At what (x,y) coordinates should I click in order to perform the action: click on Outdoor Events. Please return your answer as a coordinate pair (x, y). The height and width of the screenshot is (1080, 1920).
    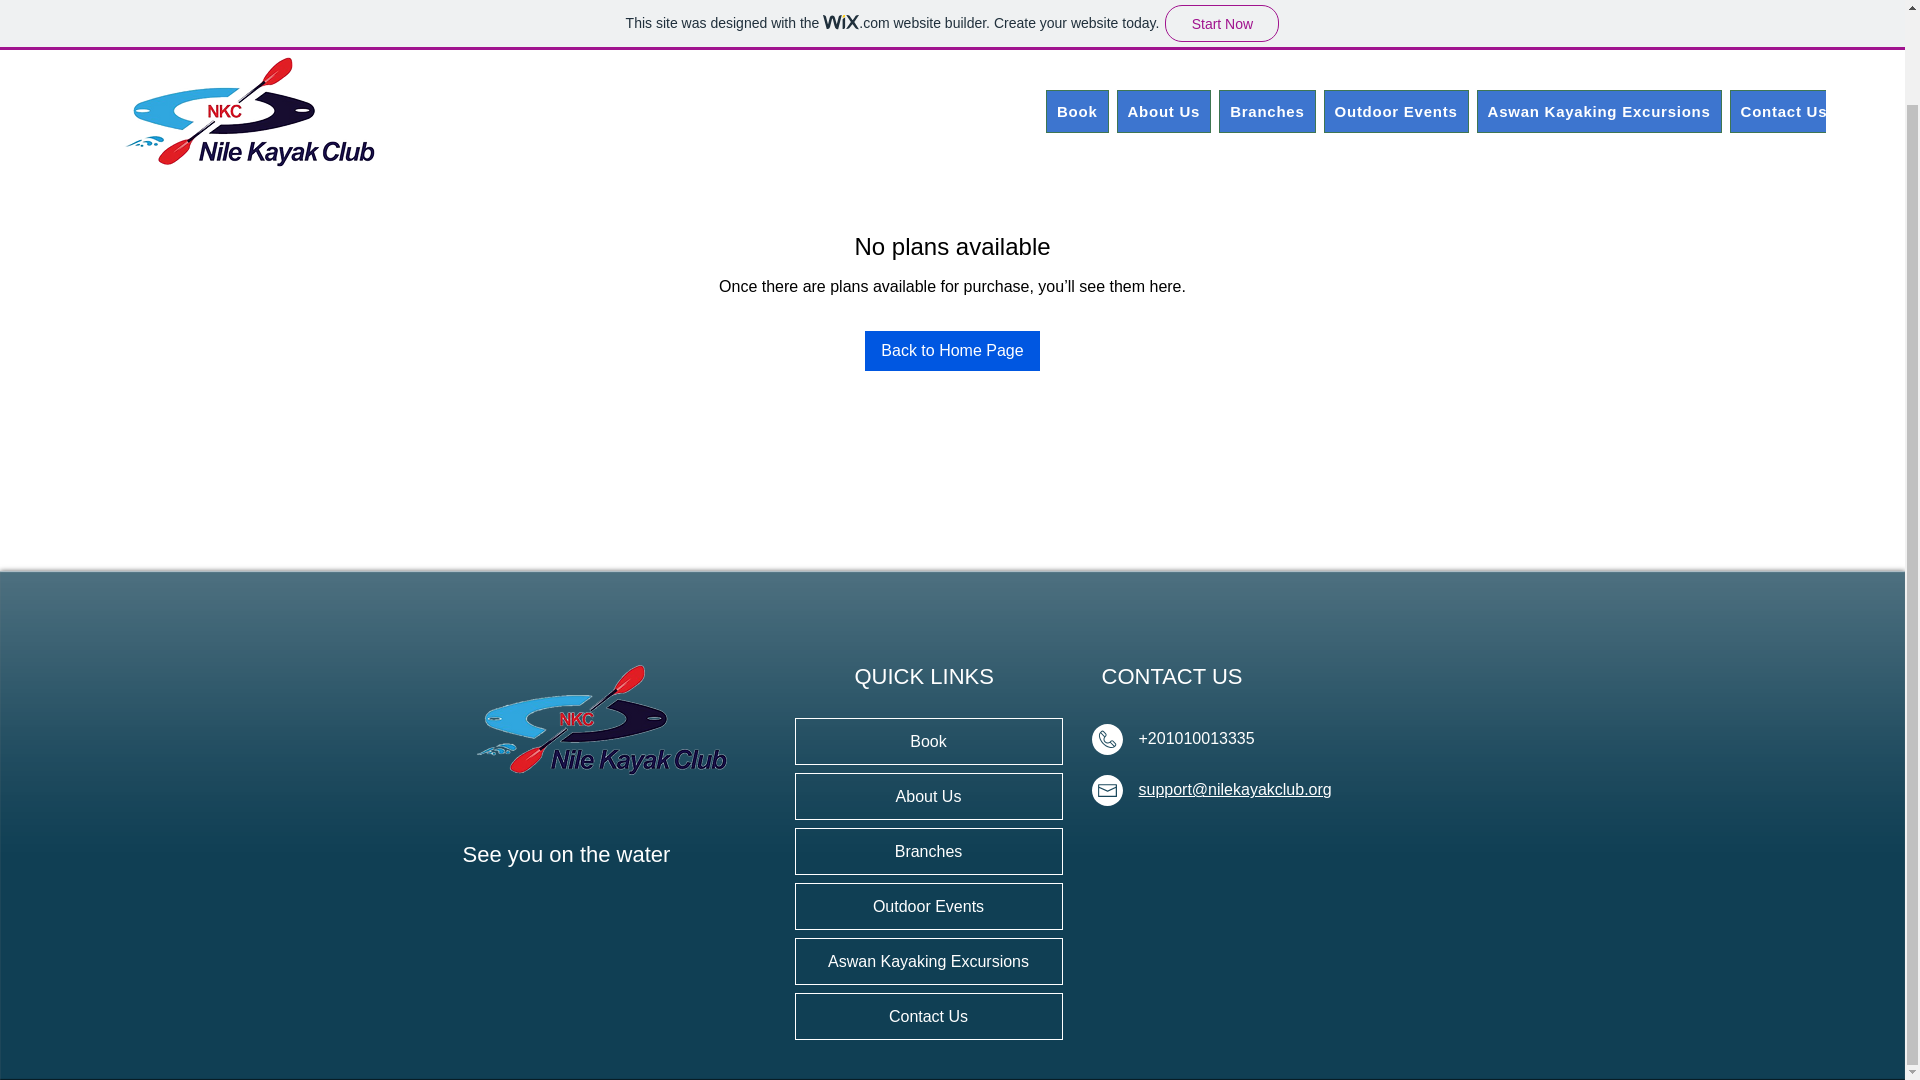
    Looking at the image, I should click on (1396, 16).